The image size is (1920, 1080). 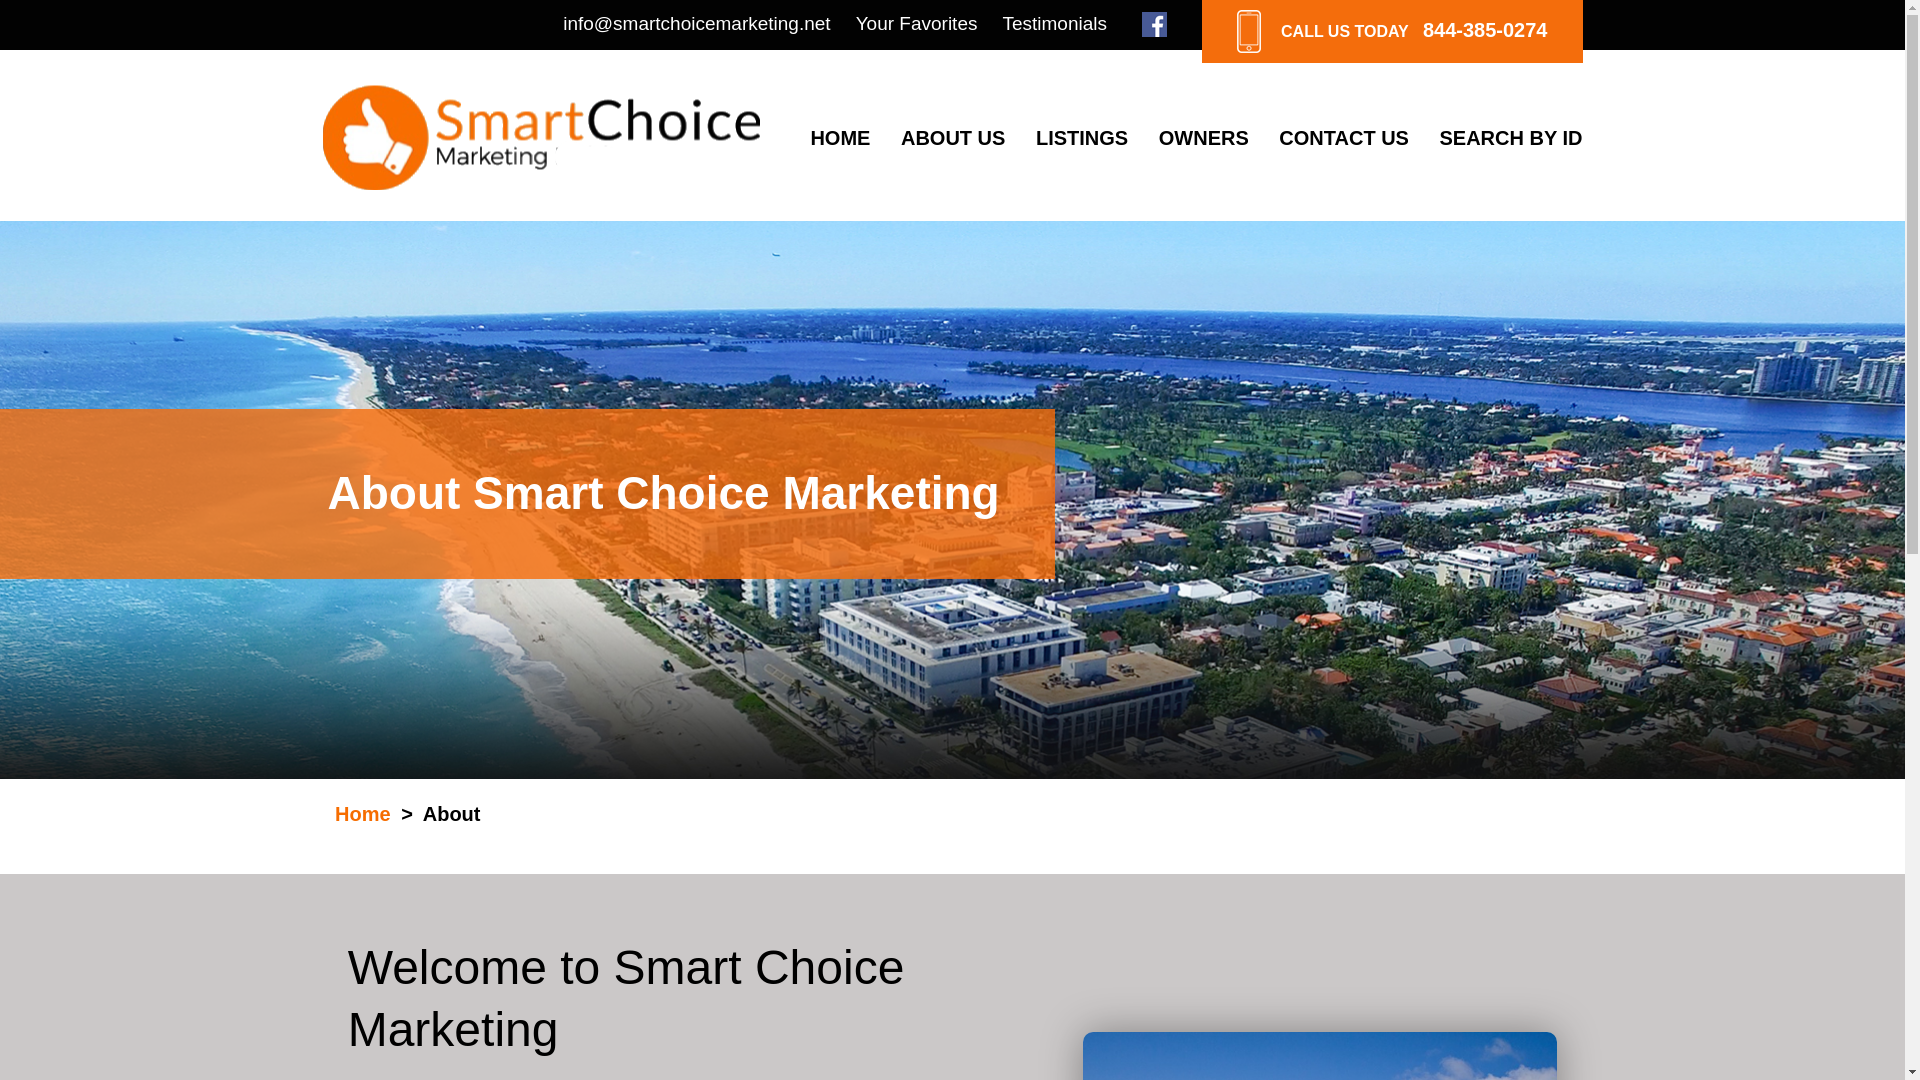 What do you see at coordinates (916, 24) in the screenshot?
I see `Your Favorites` at bounding box center [916, 24].